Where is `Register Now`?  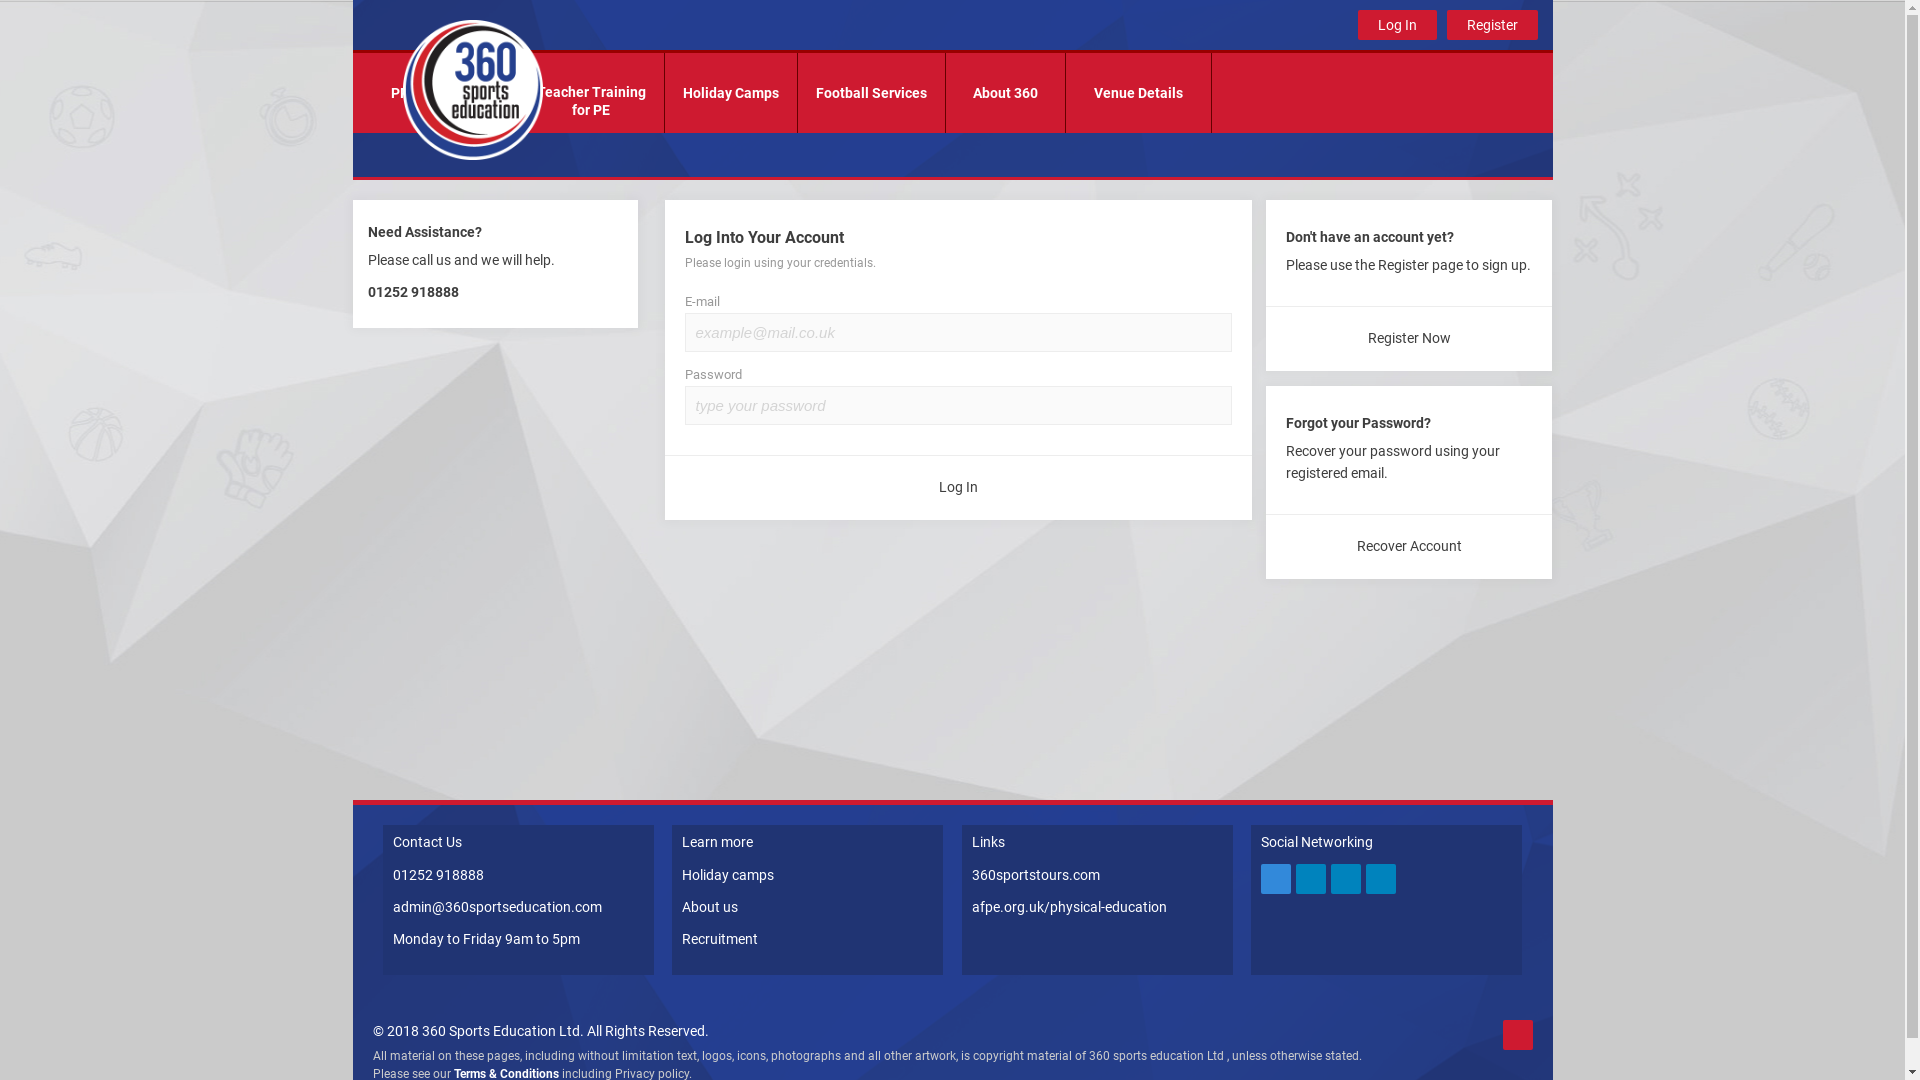
Register Now is located at coordinates (1409, 338).